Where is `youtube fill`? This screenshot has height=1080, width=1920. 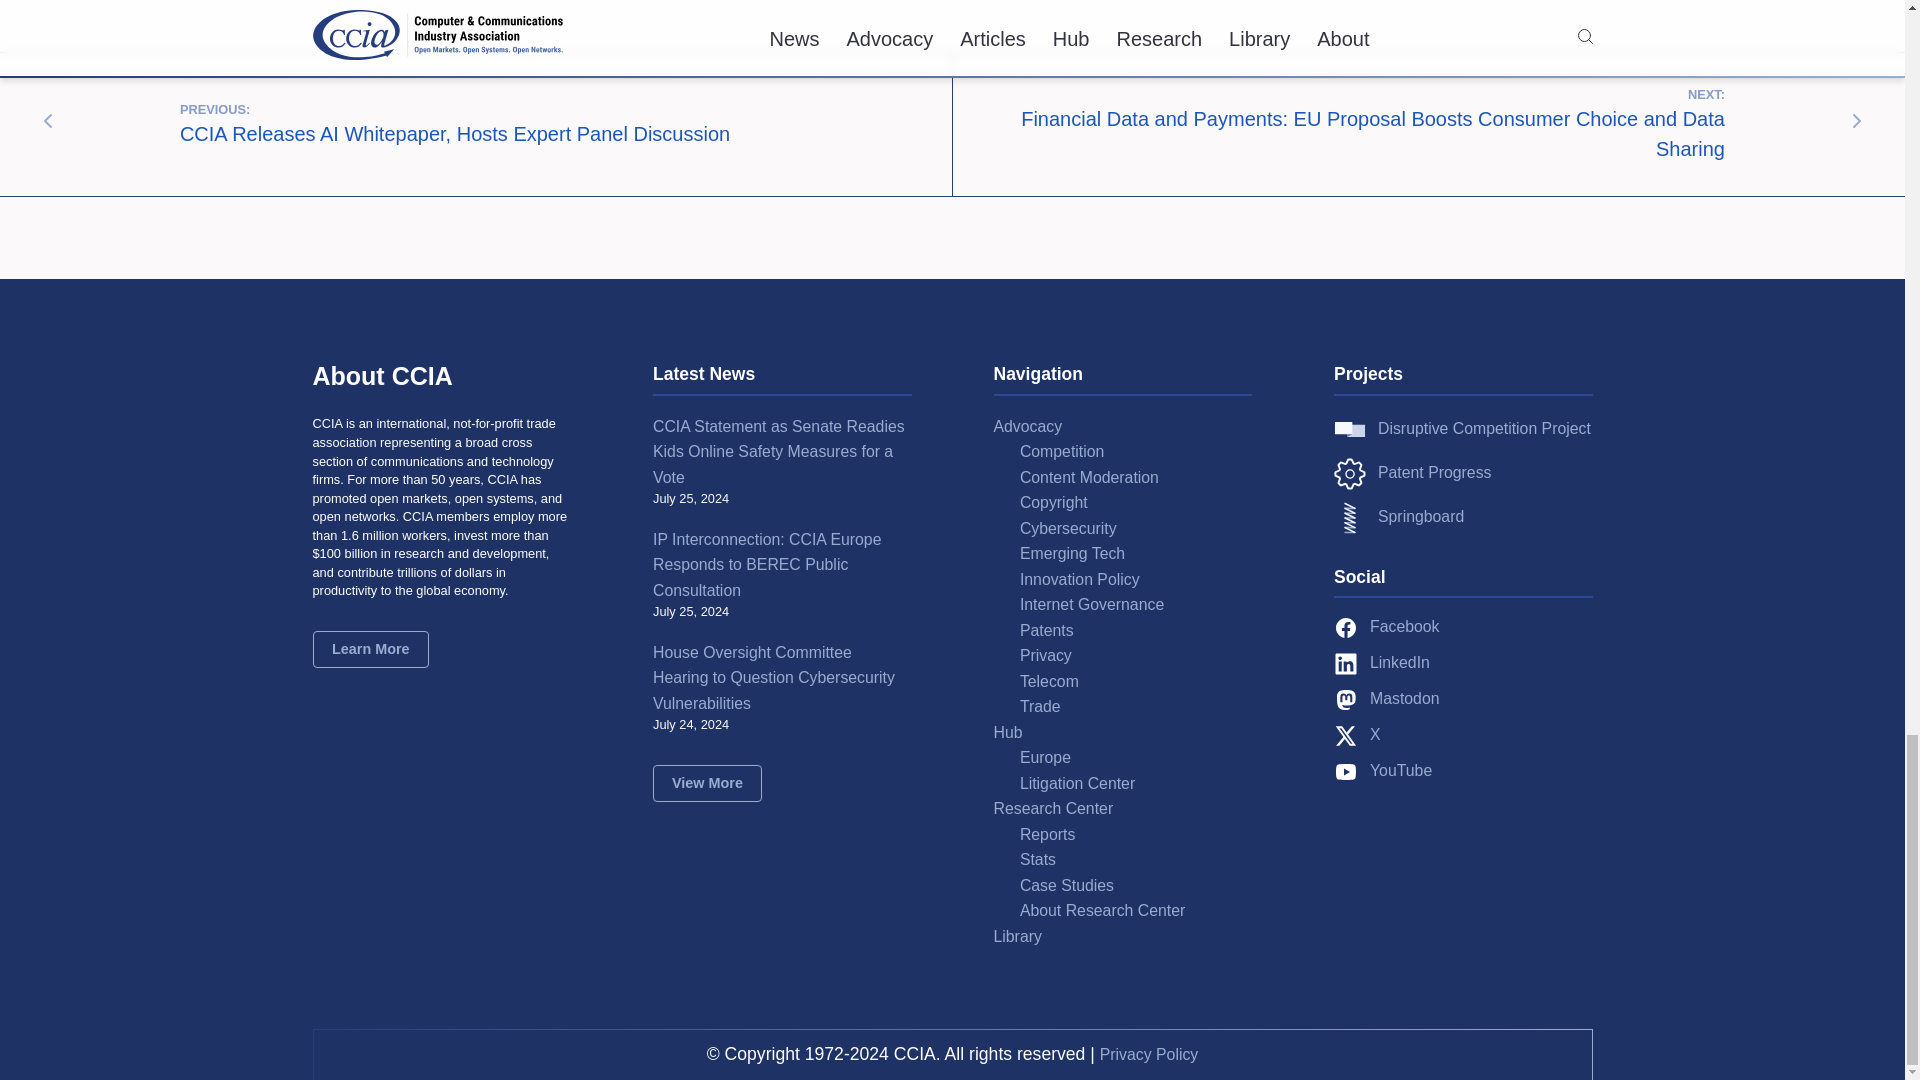
youtube fill is located at coordinates (1346, 772).